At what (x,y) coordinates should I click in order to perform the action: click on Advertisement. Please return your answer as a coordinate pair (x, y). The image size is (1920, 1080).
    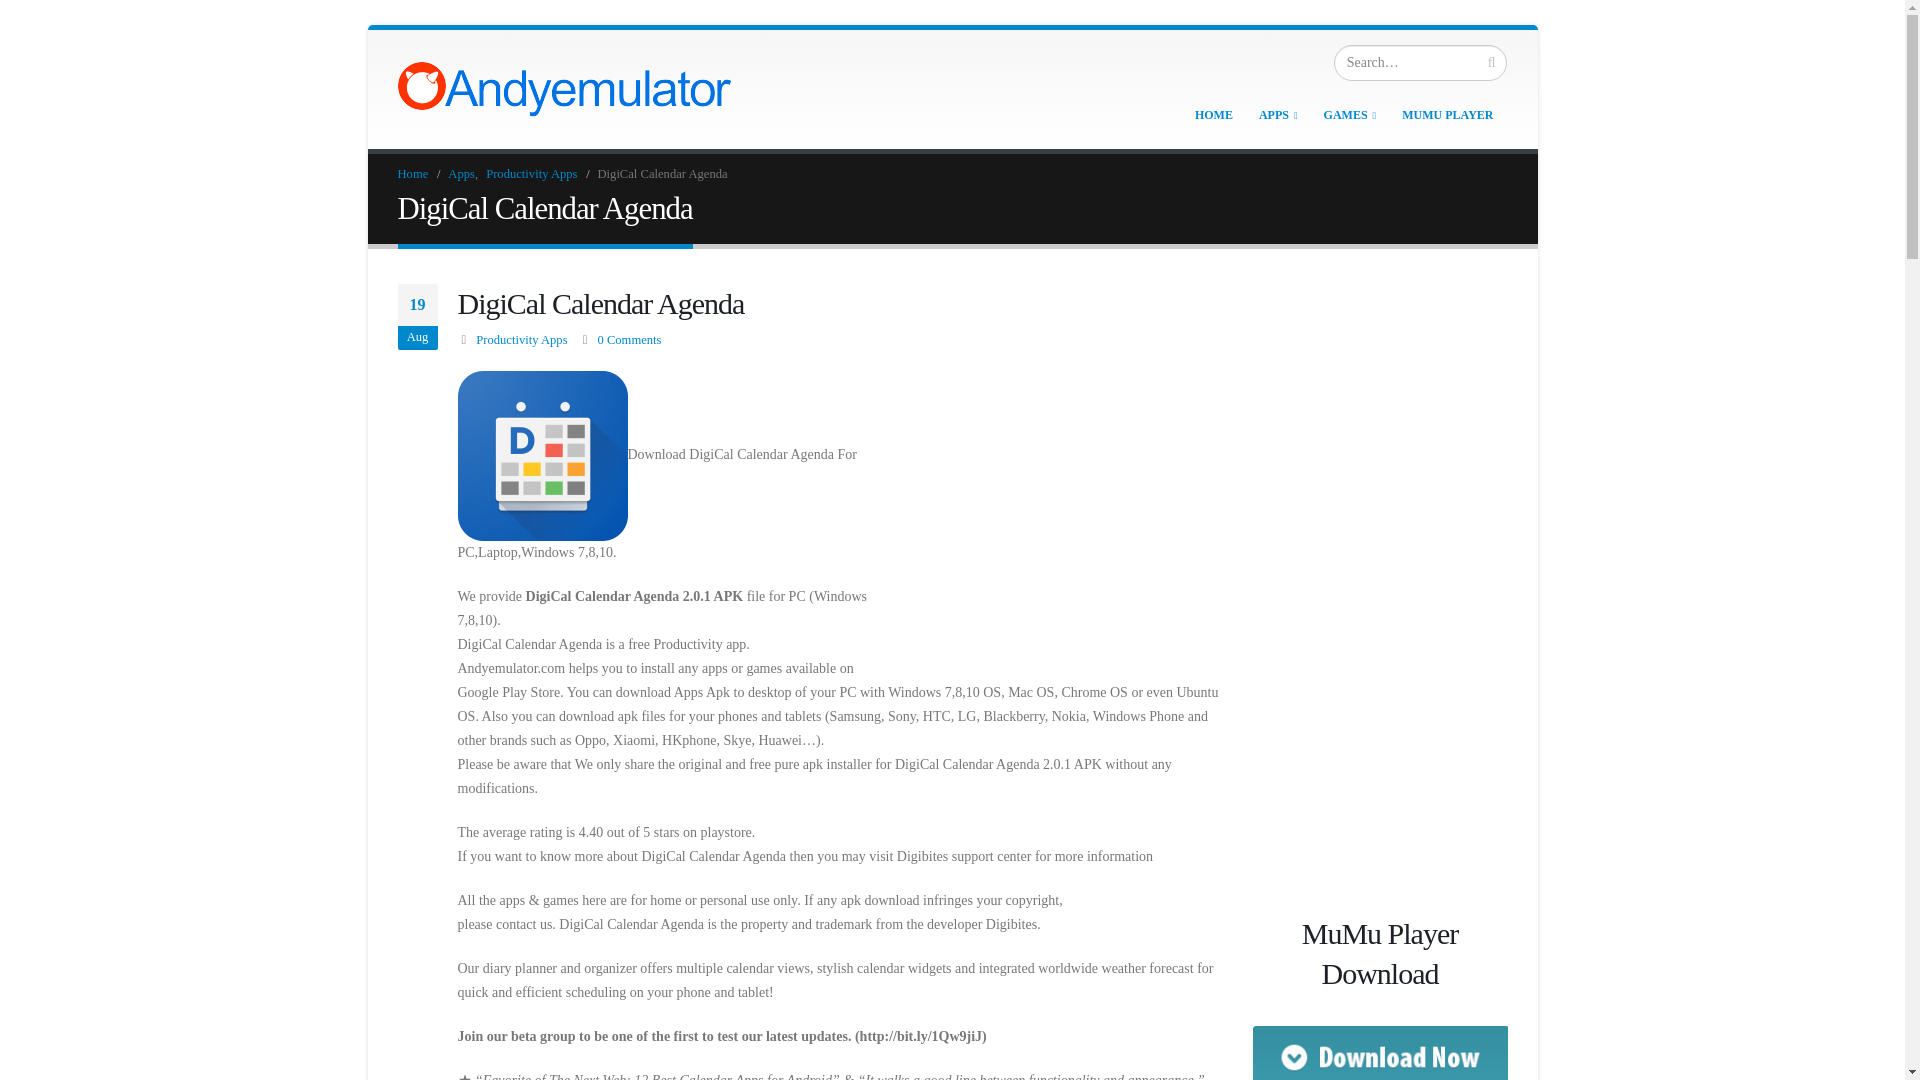
    Looking at the image, I should click on (1053, 511).